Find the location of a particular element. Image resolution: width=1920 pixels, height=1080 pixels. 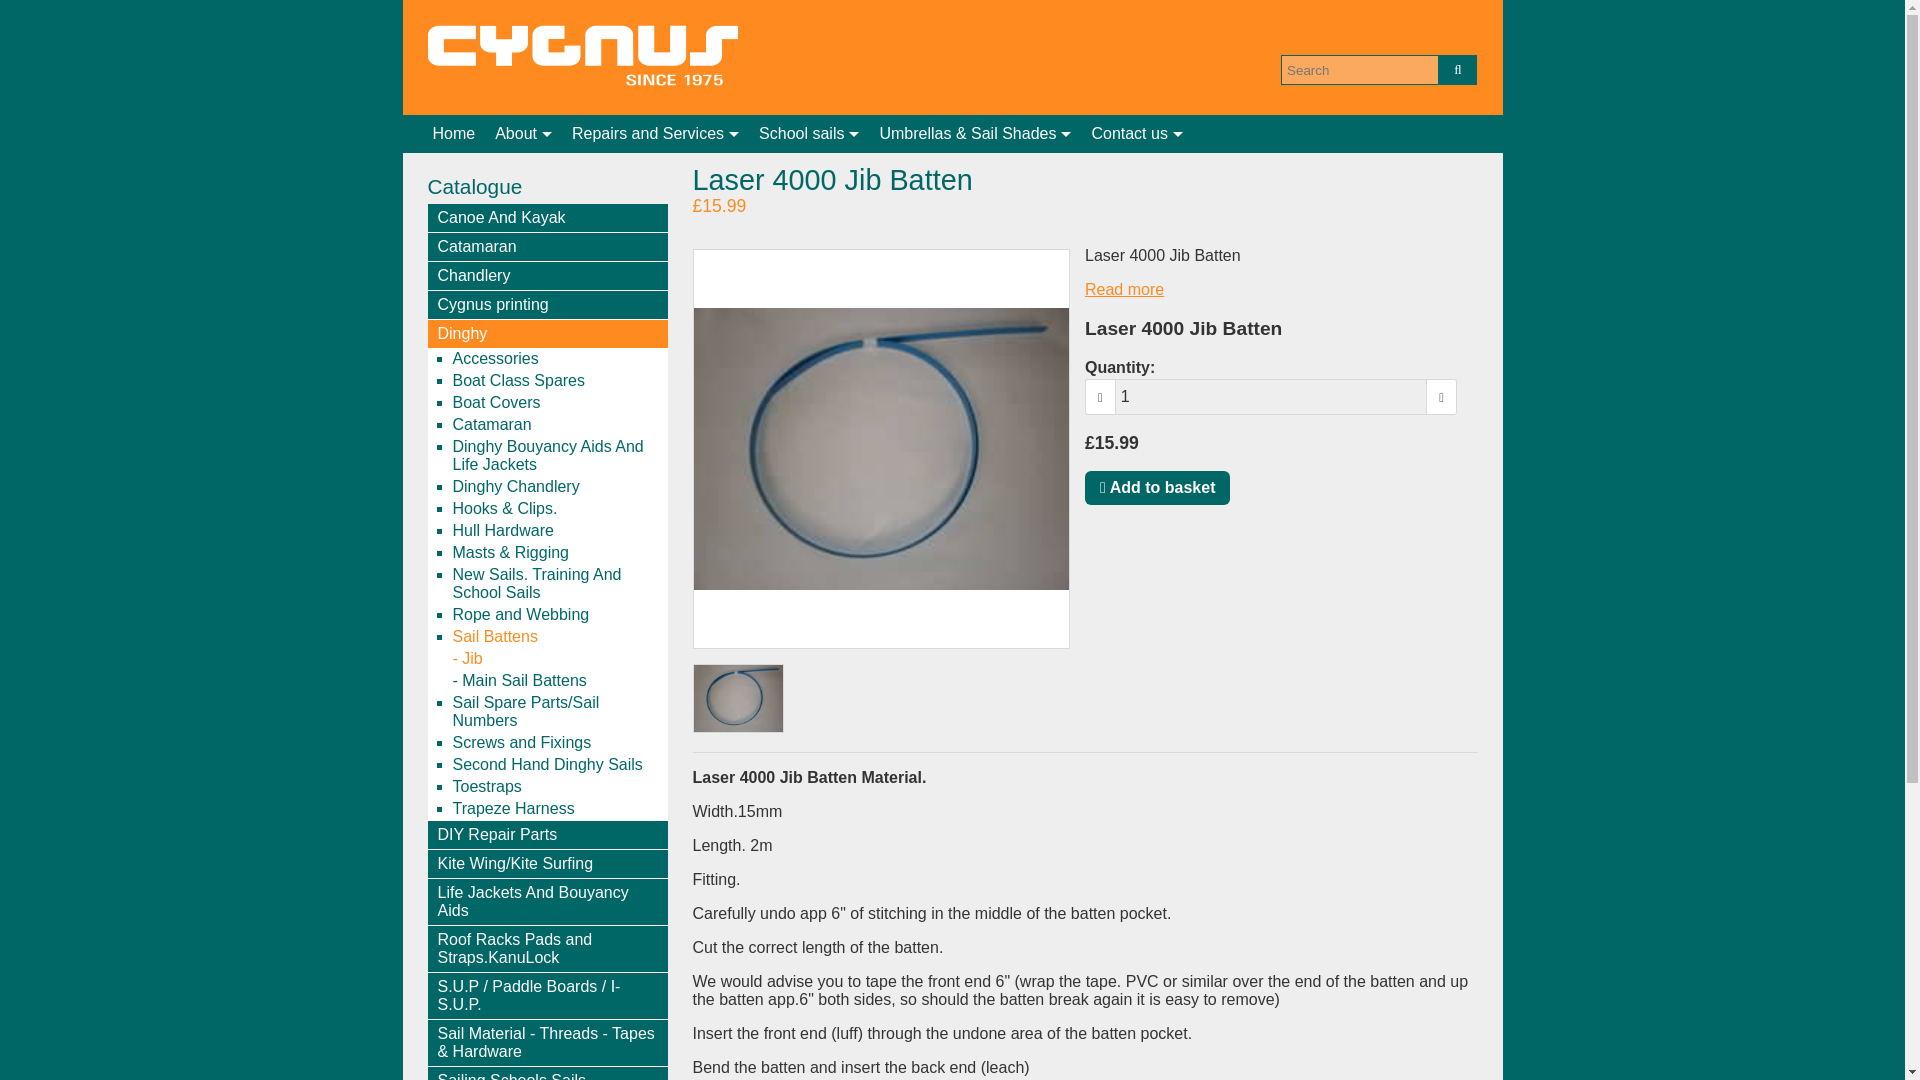

Rope and Webbing is located at coordinates (558, 614).